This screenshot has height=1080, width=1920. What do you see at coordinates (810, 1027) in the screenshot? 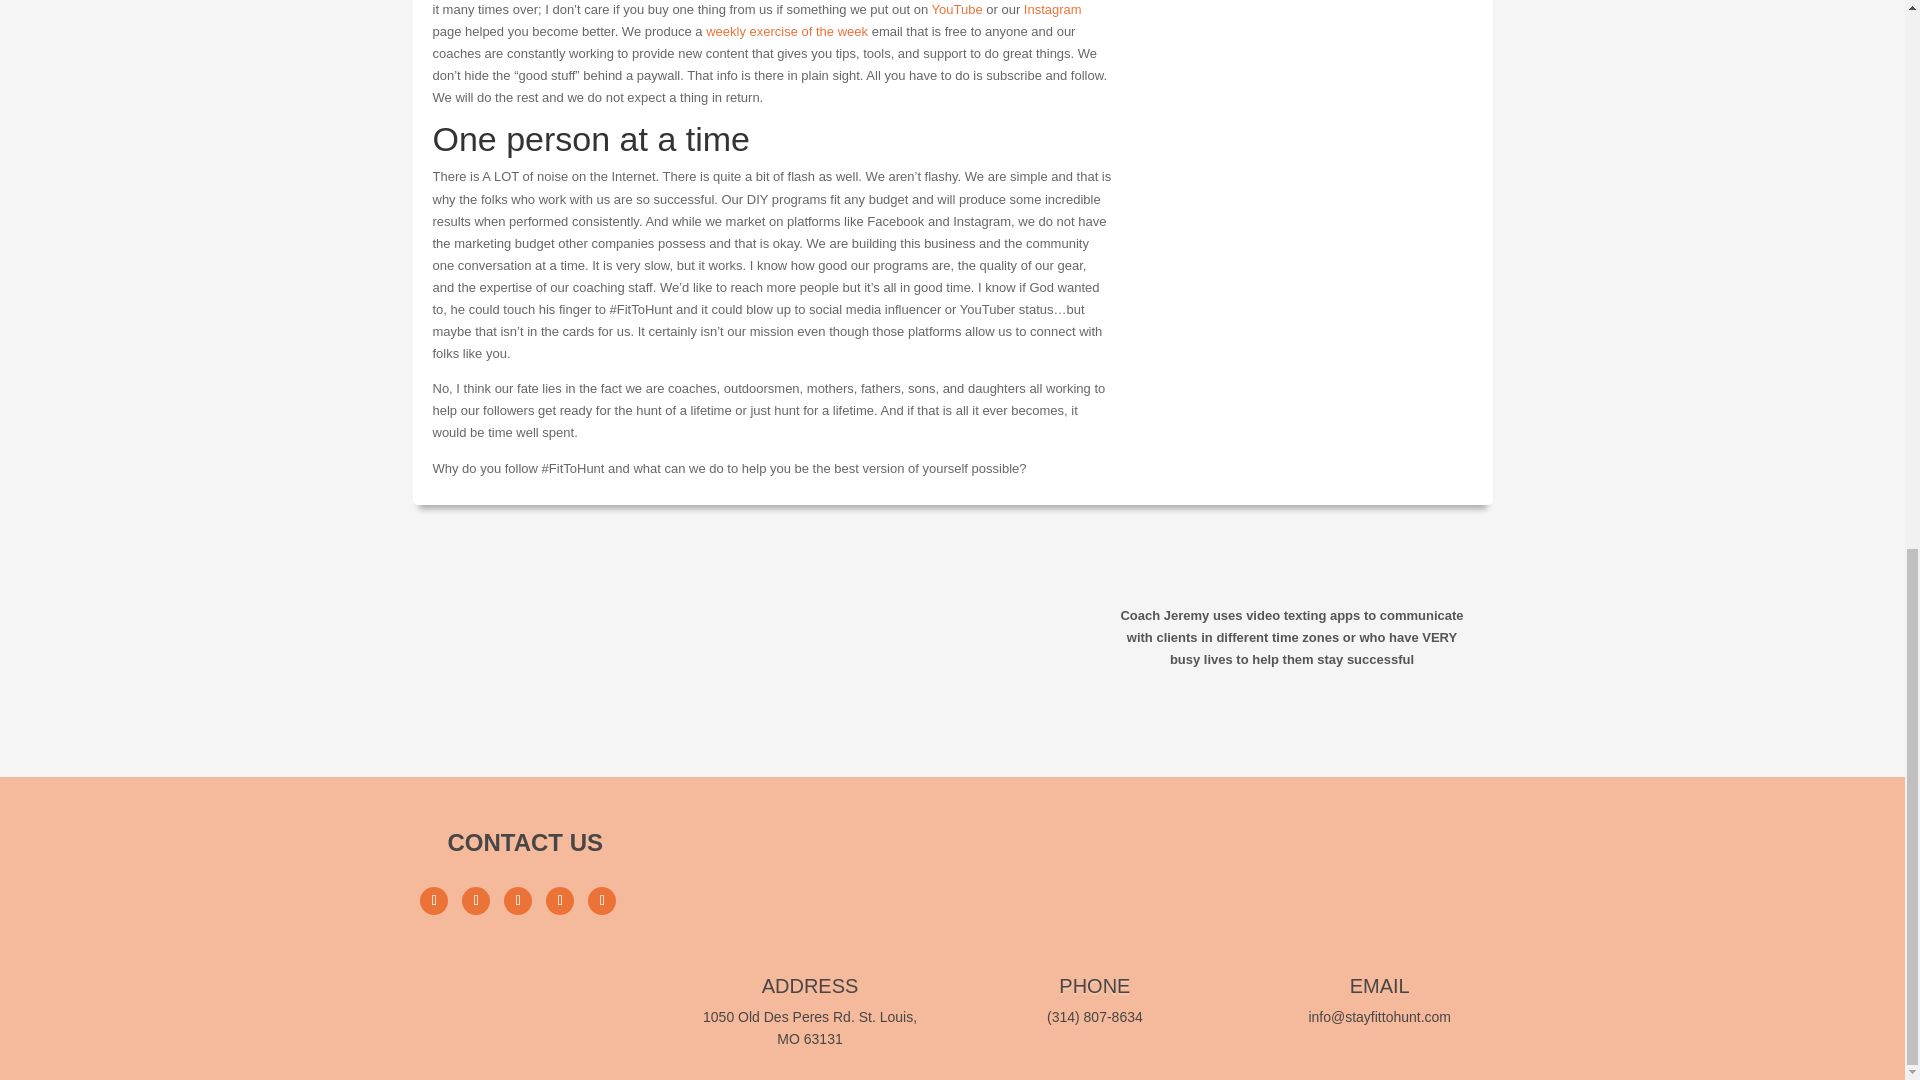
I see `1050 Old Des Peres Rd. St. Louis, MO 63131` at bounding box center [810, 1027].